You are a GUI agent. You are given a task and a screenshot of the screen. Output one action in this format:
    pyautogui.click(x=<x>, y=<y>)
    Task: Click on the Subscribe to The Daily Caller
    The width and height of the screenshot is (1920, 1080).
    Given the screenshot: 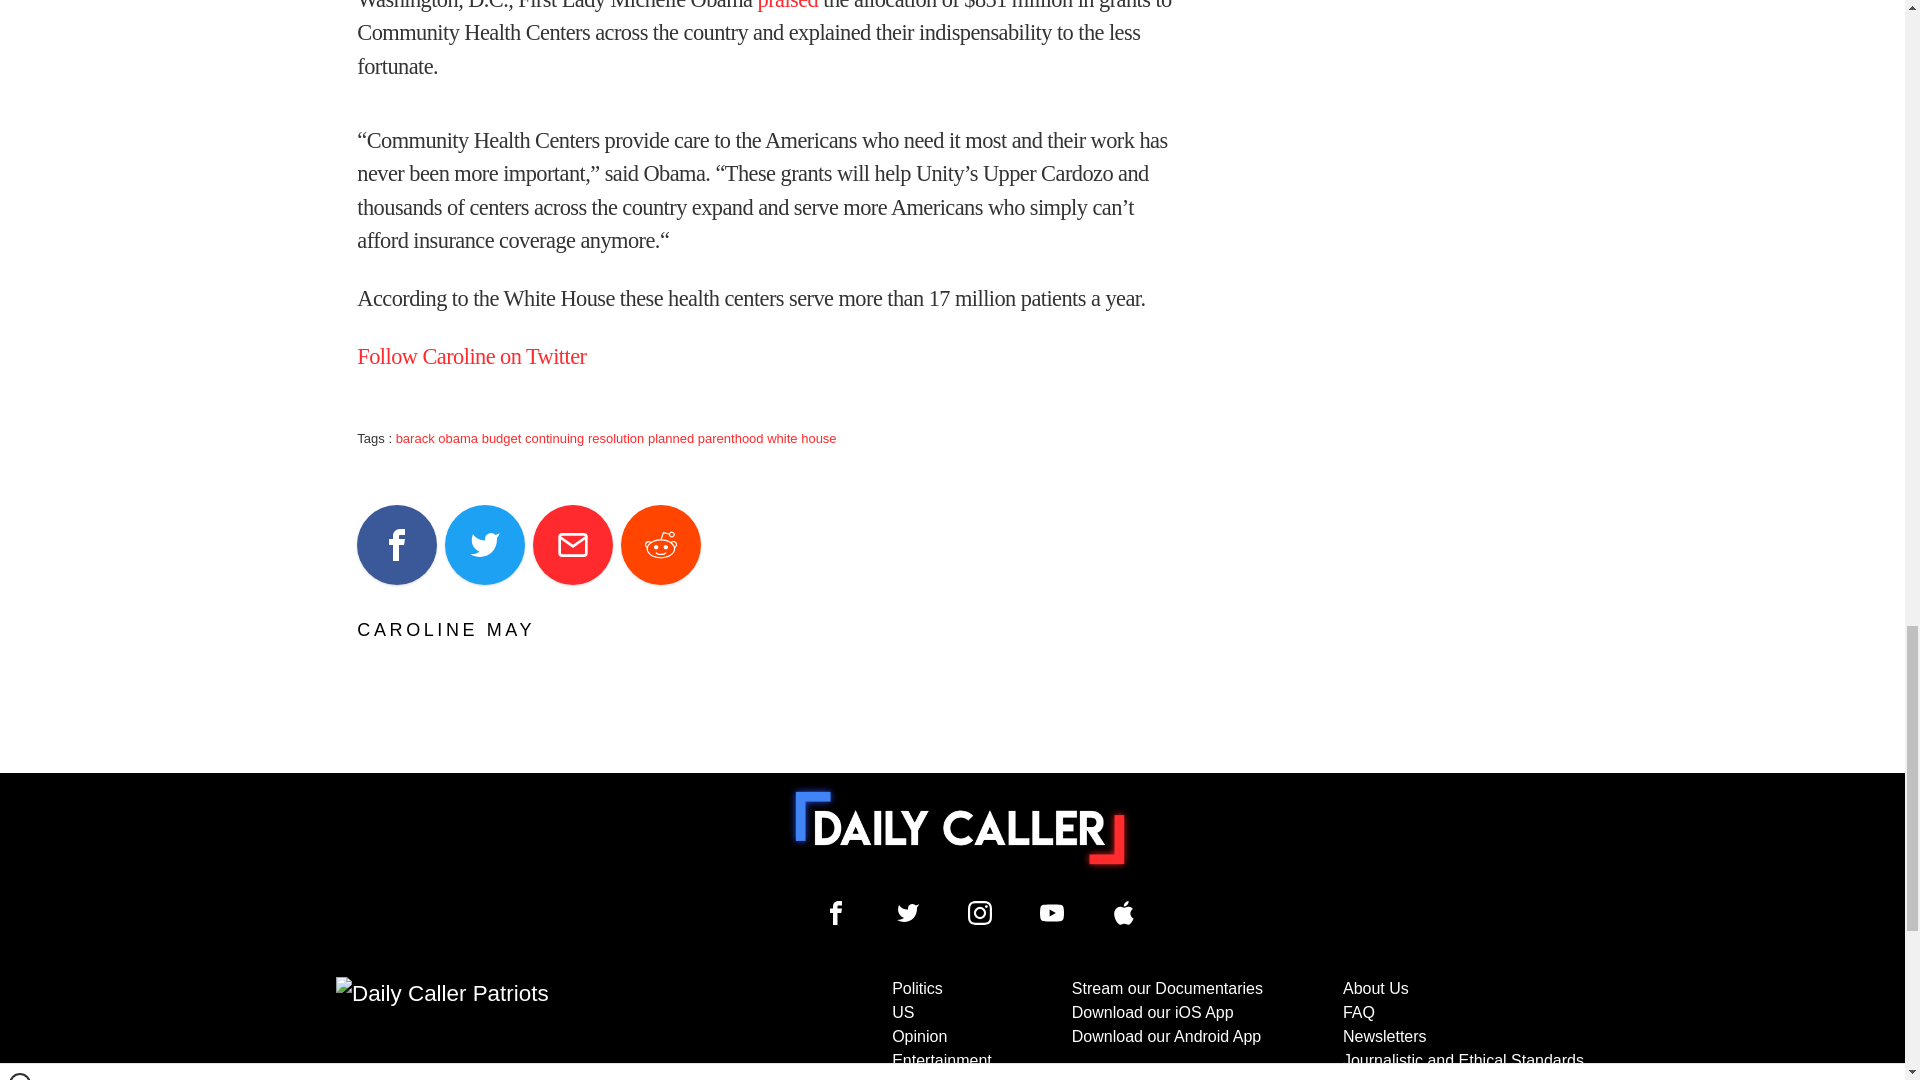 What is the action you would take?
    pyautogui.click(x=536, y=1028)
    